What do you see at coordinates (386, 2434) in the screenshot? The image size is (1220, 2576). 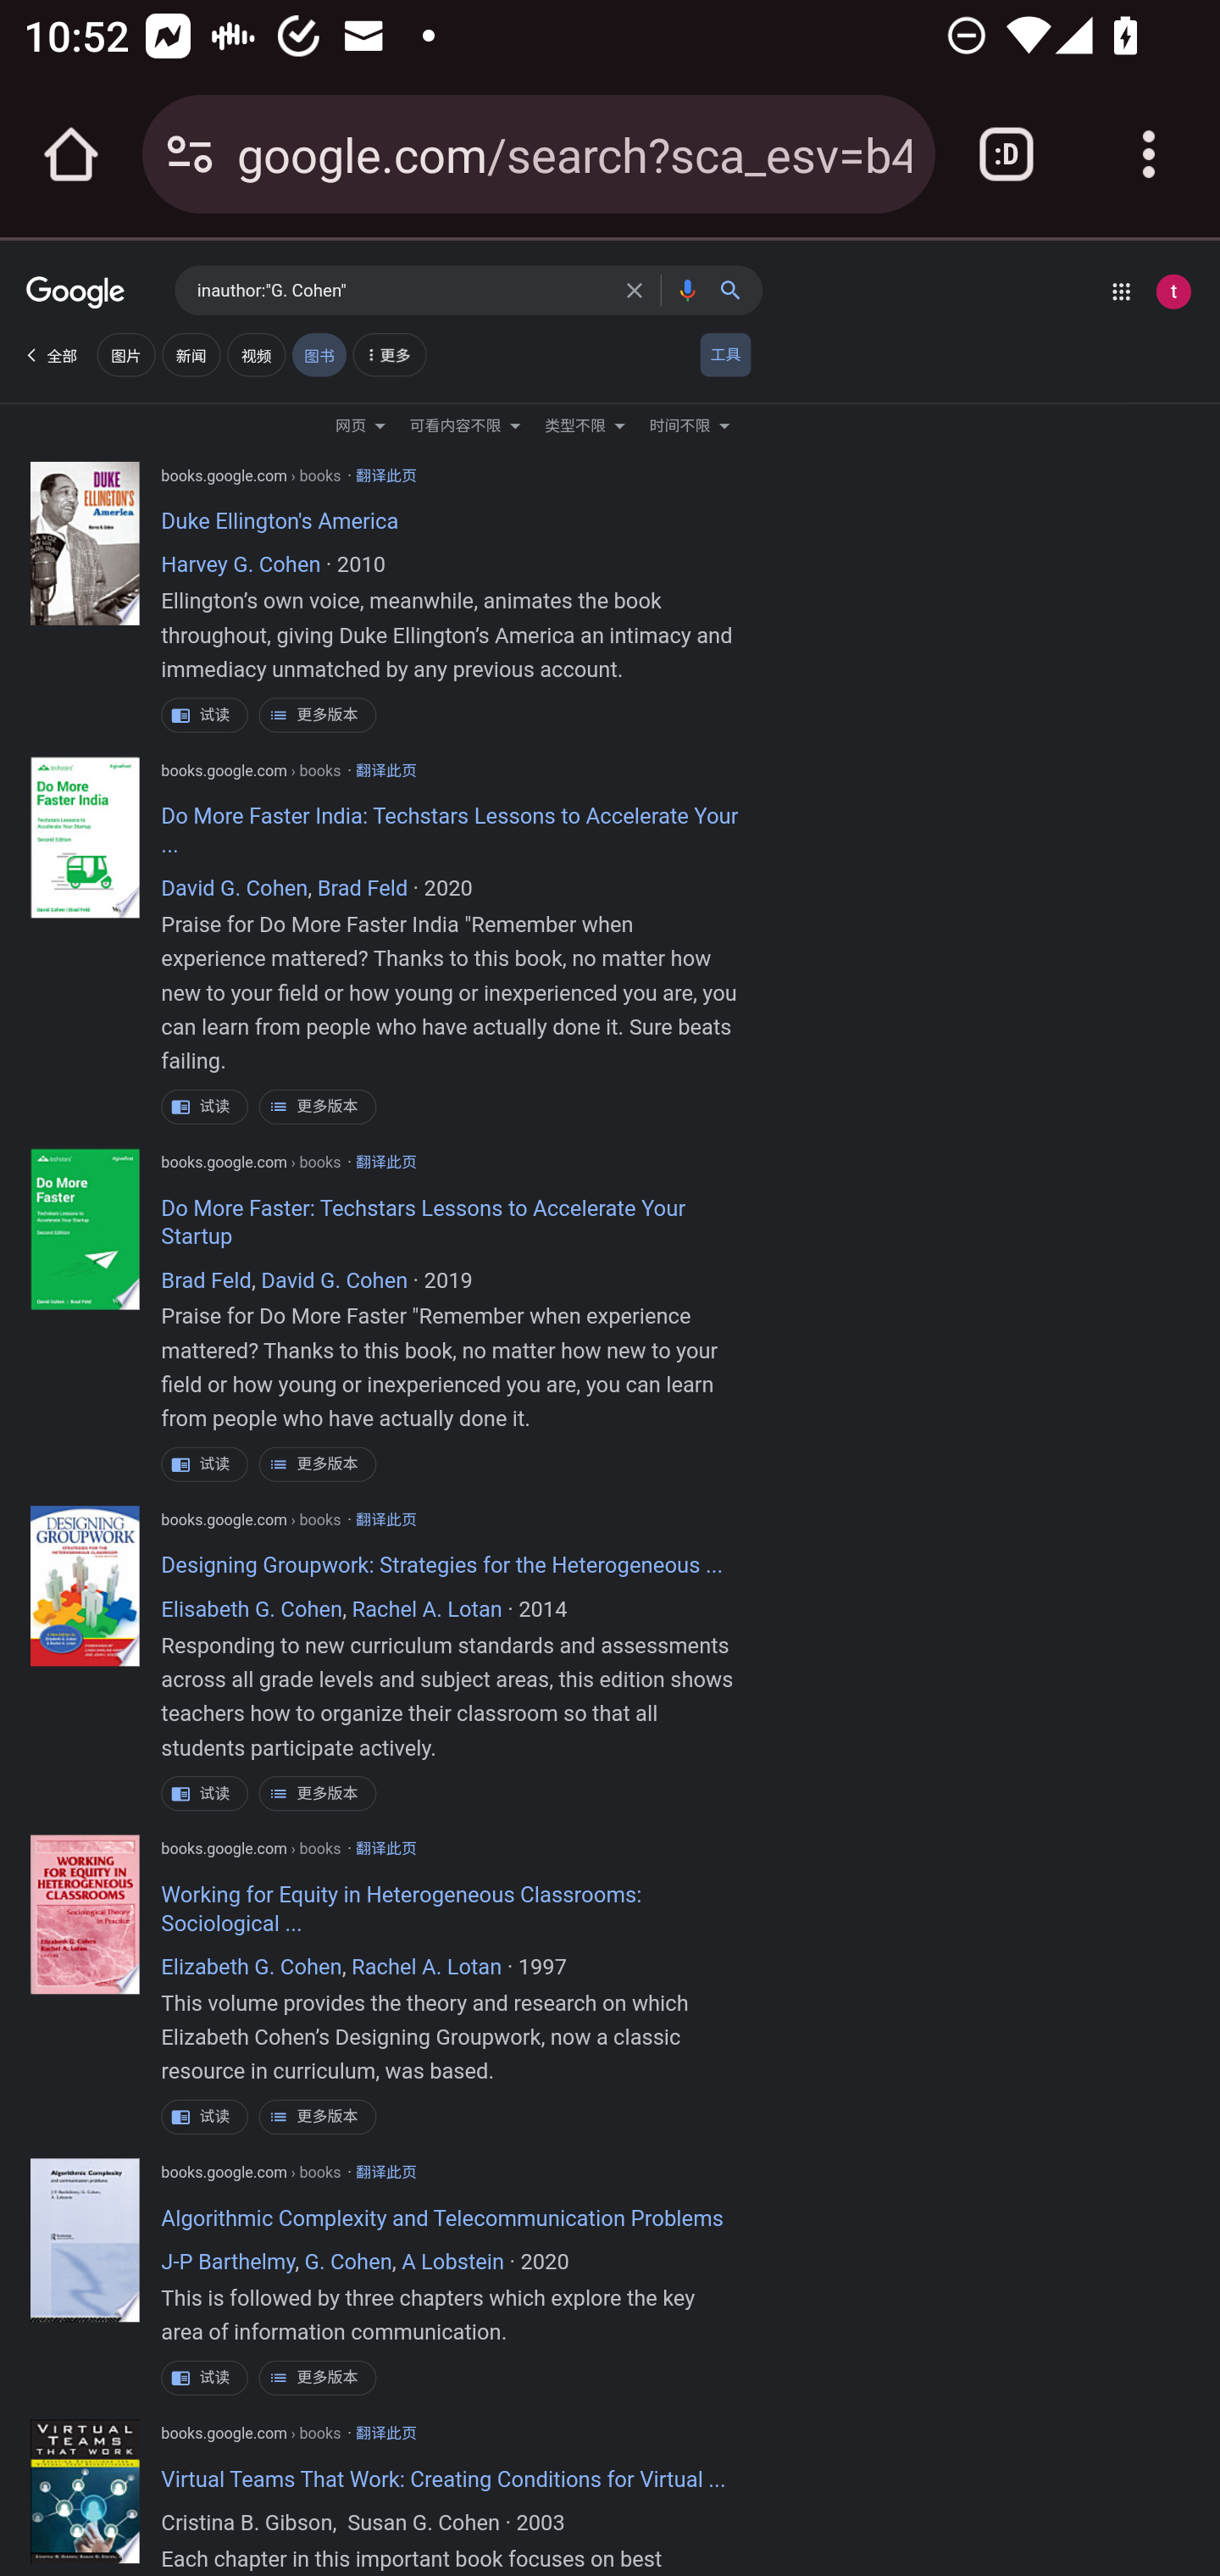 I see `翻译此页` at bounding box center [386, 2434].